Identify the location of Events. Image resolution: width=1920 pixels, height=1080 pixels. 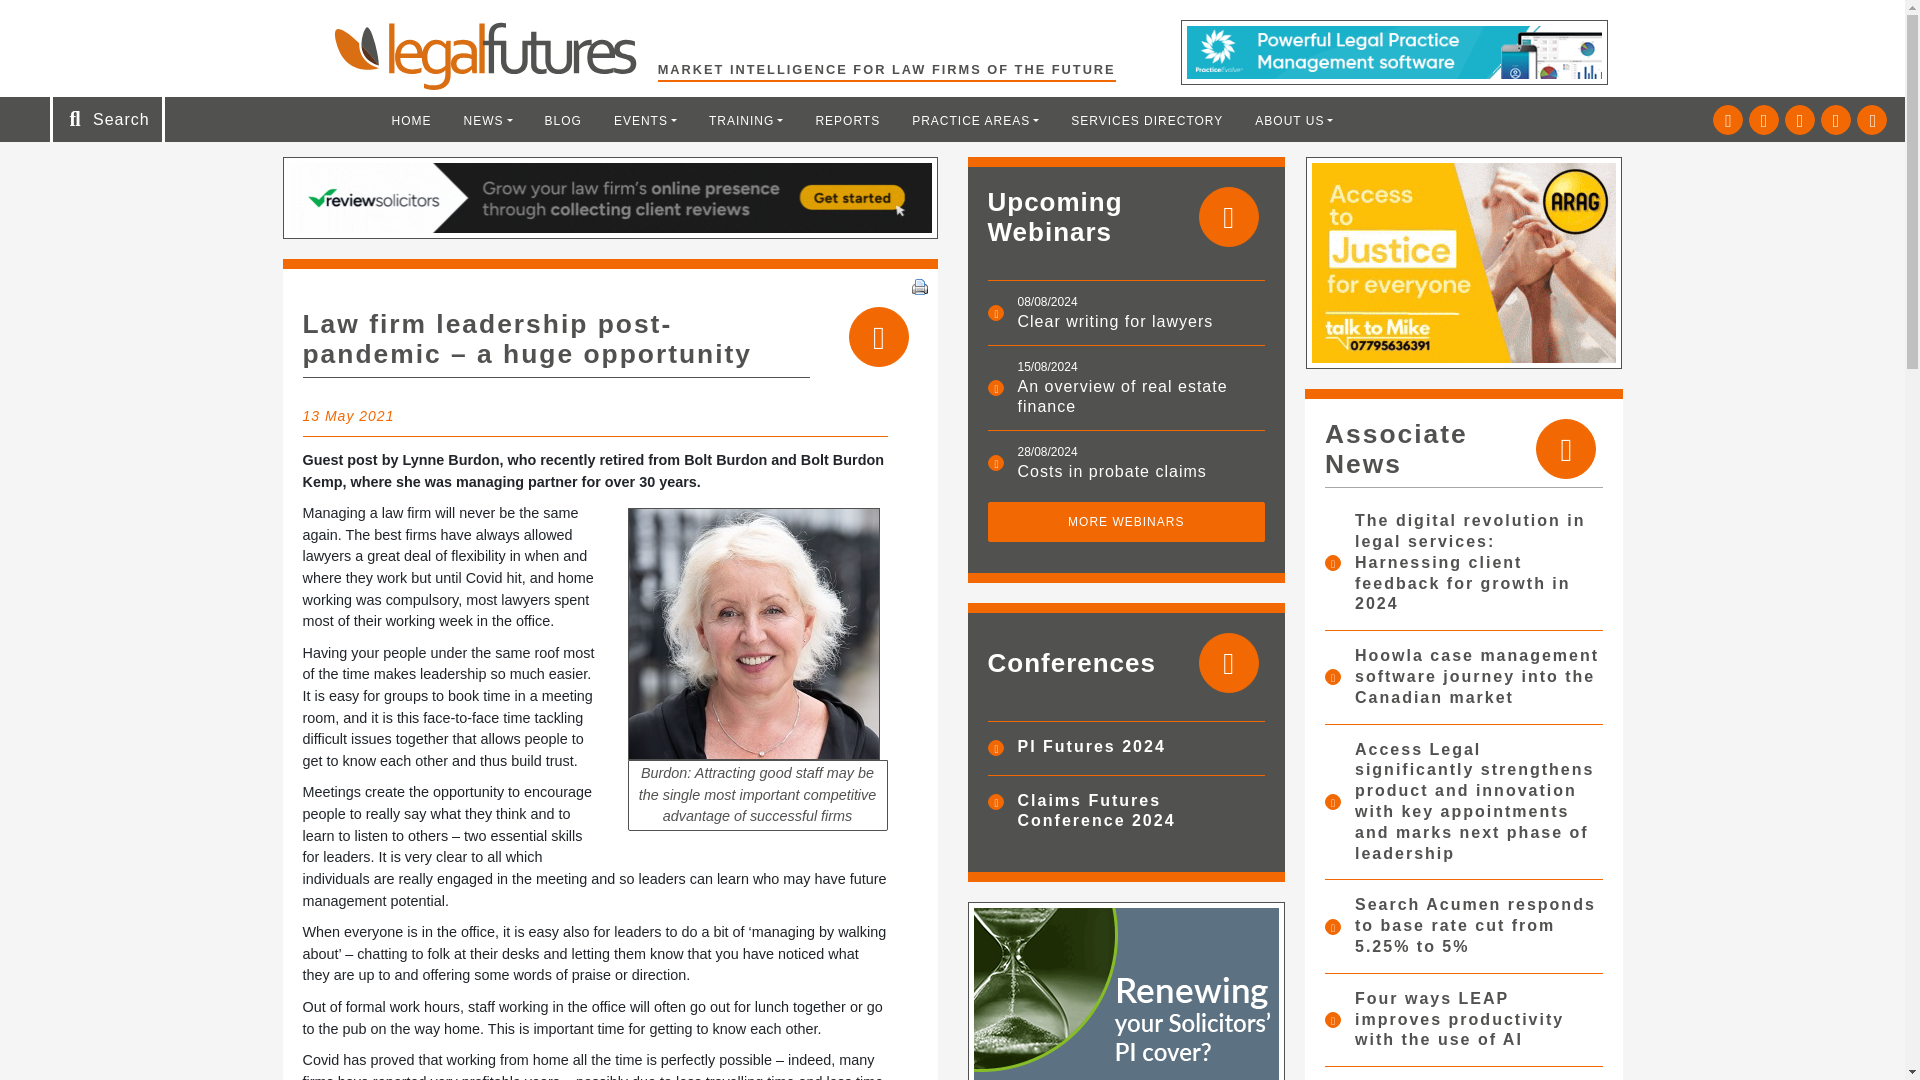
(645, 120).